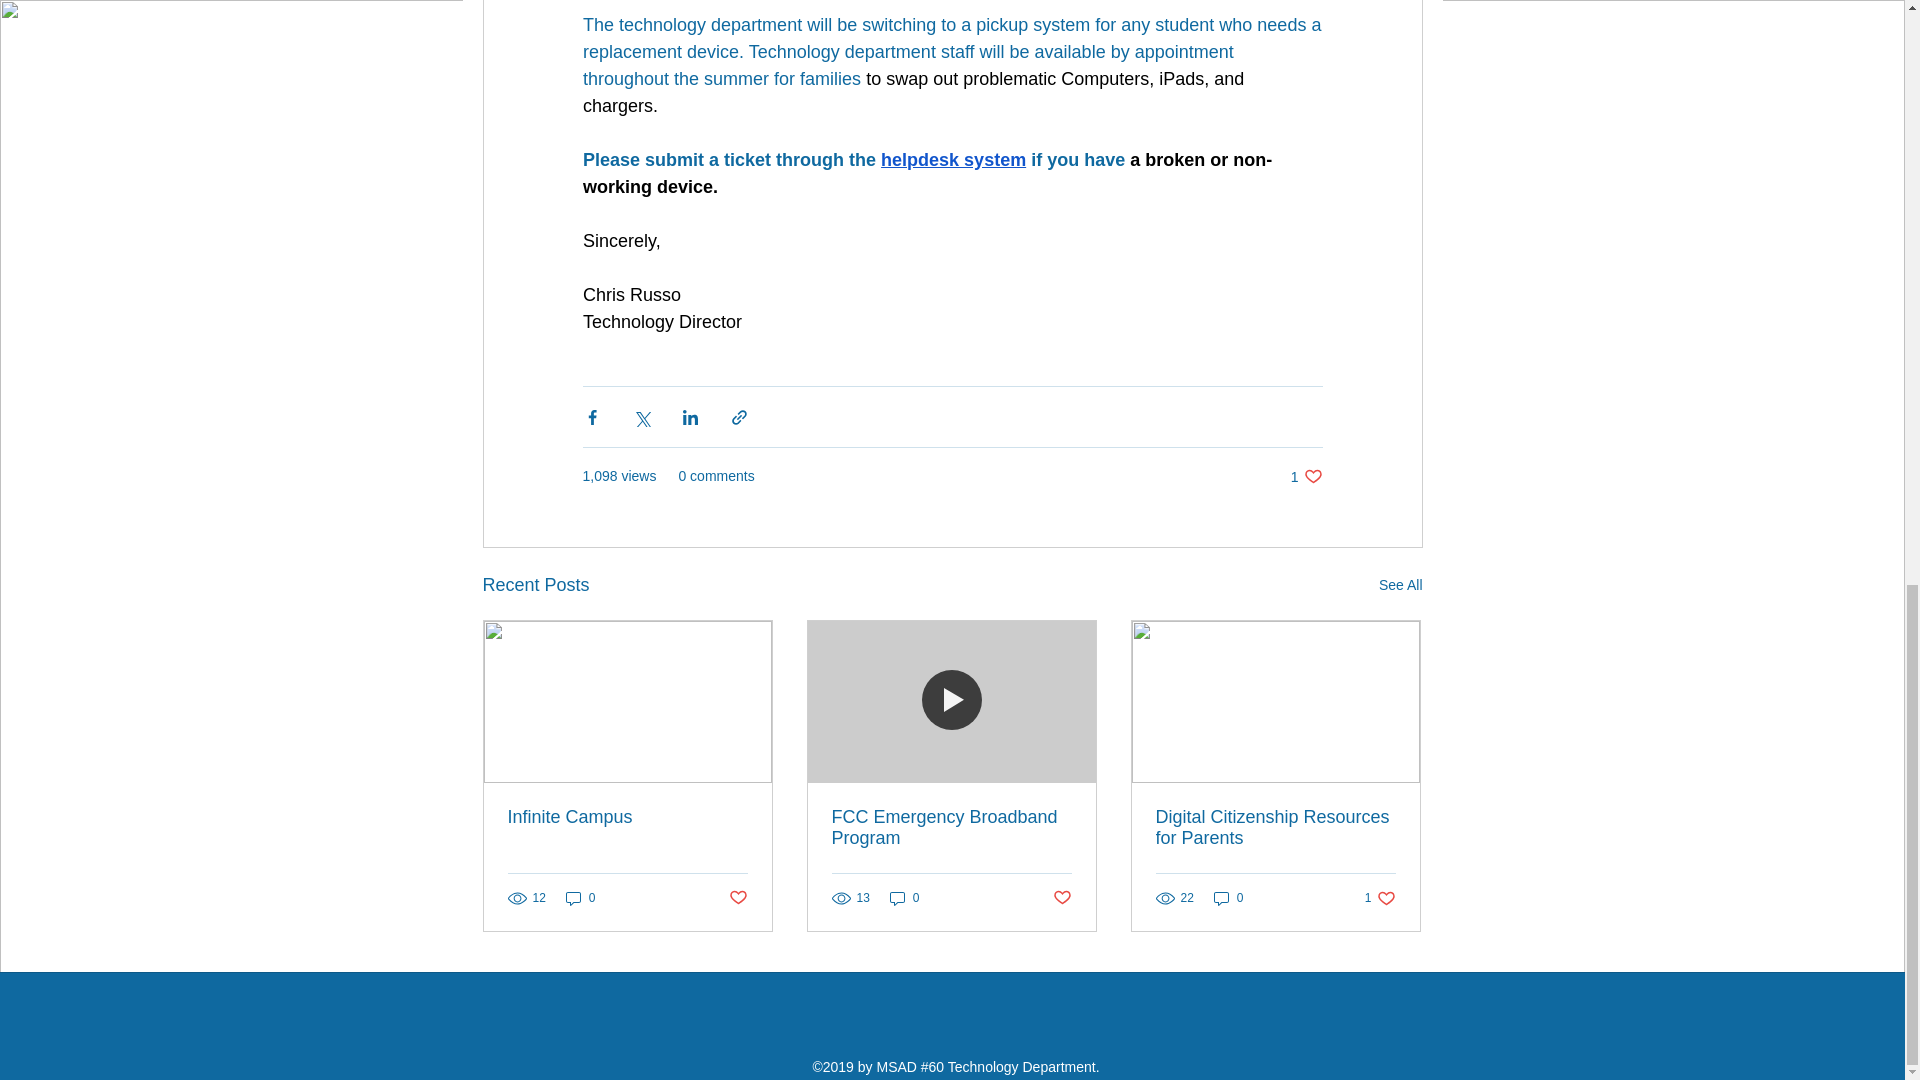 The image size is (1920, 1080). Describe the element at coordinates (904, 898) in the screenshot. I see `helpdesk system` at that location.